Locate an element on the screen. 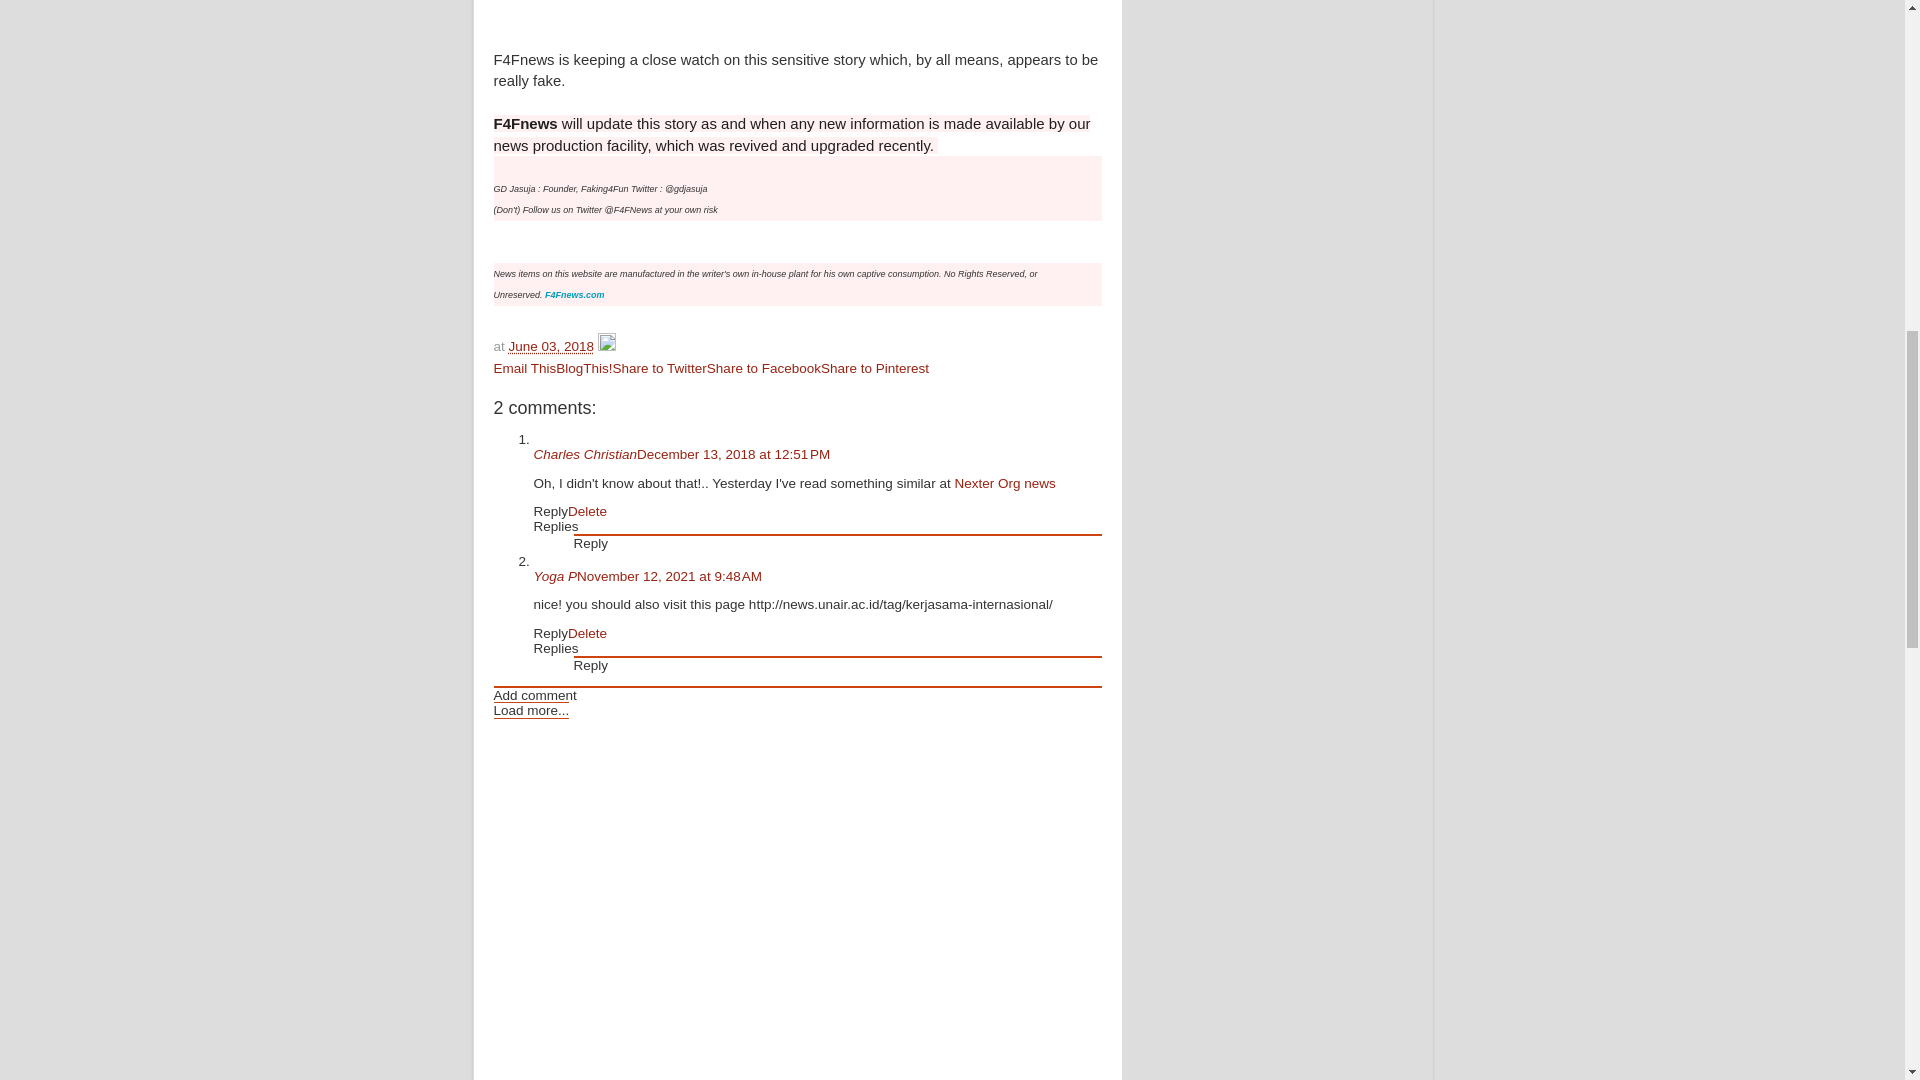 The width and height of the screenshot is (1920, 1080). Share to Twitter is located at coordinates (659, 368).